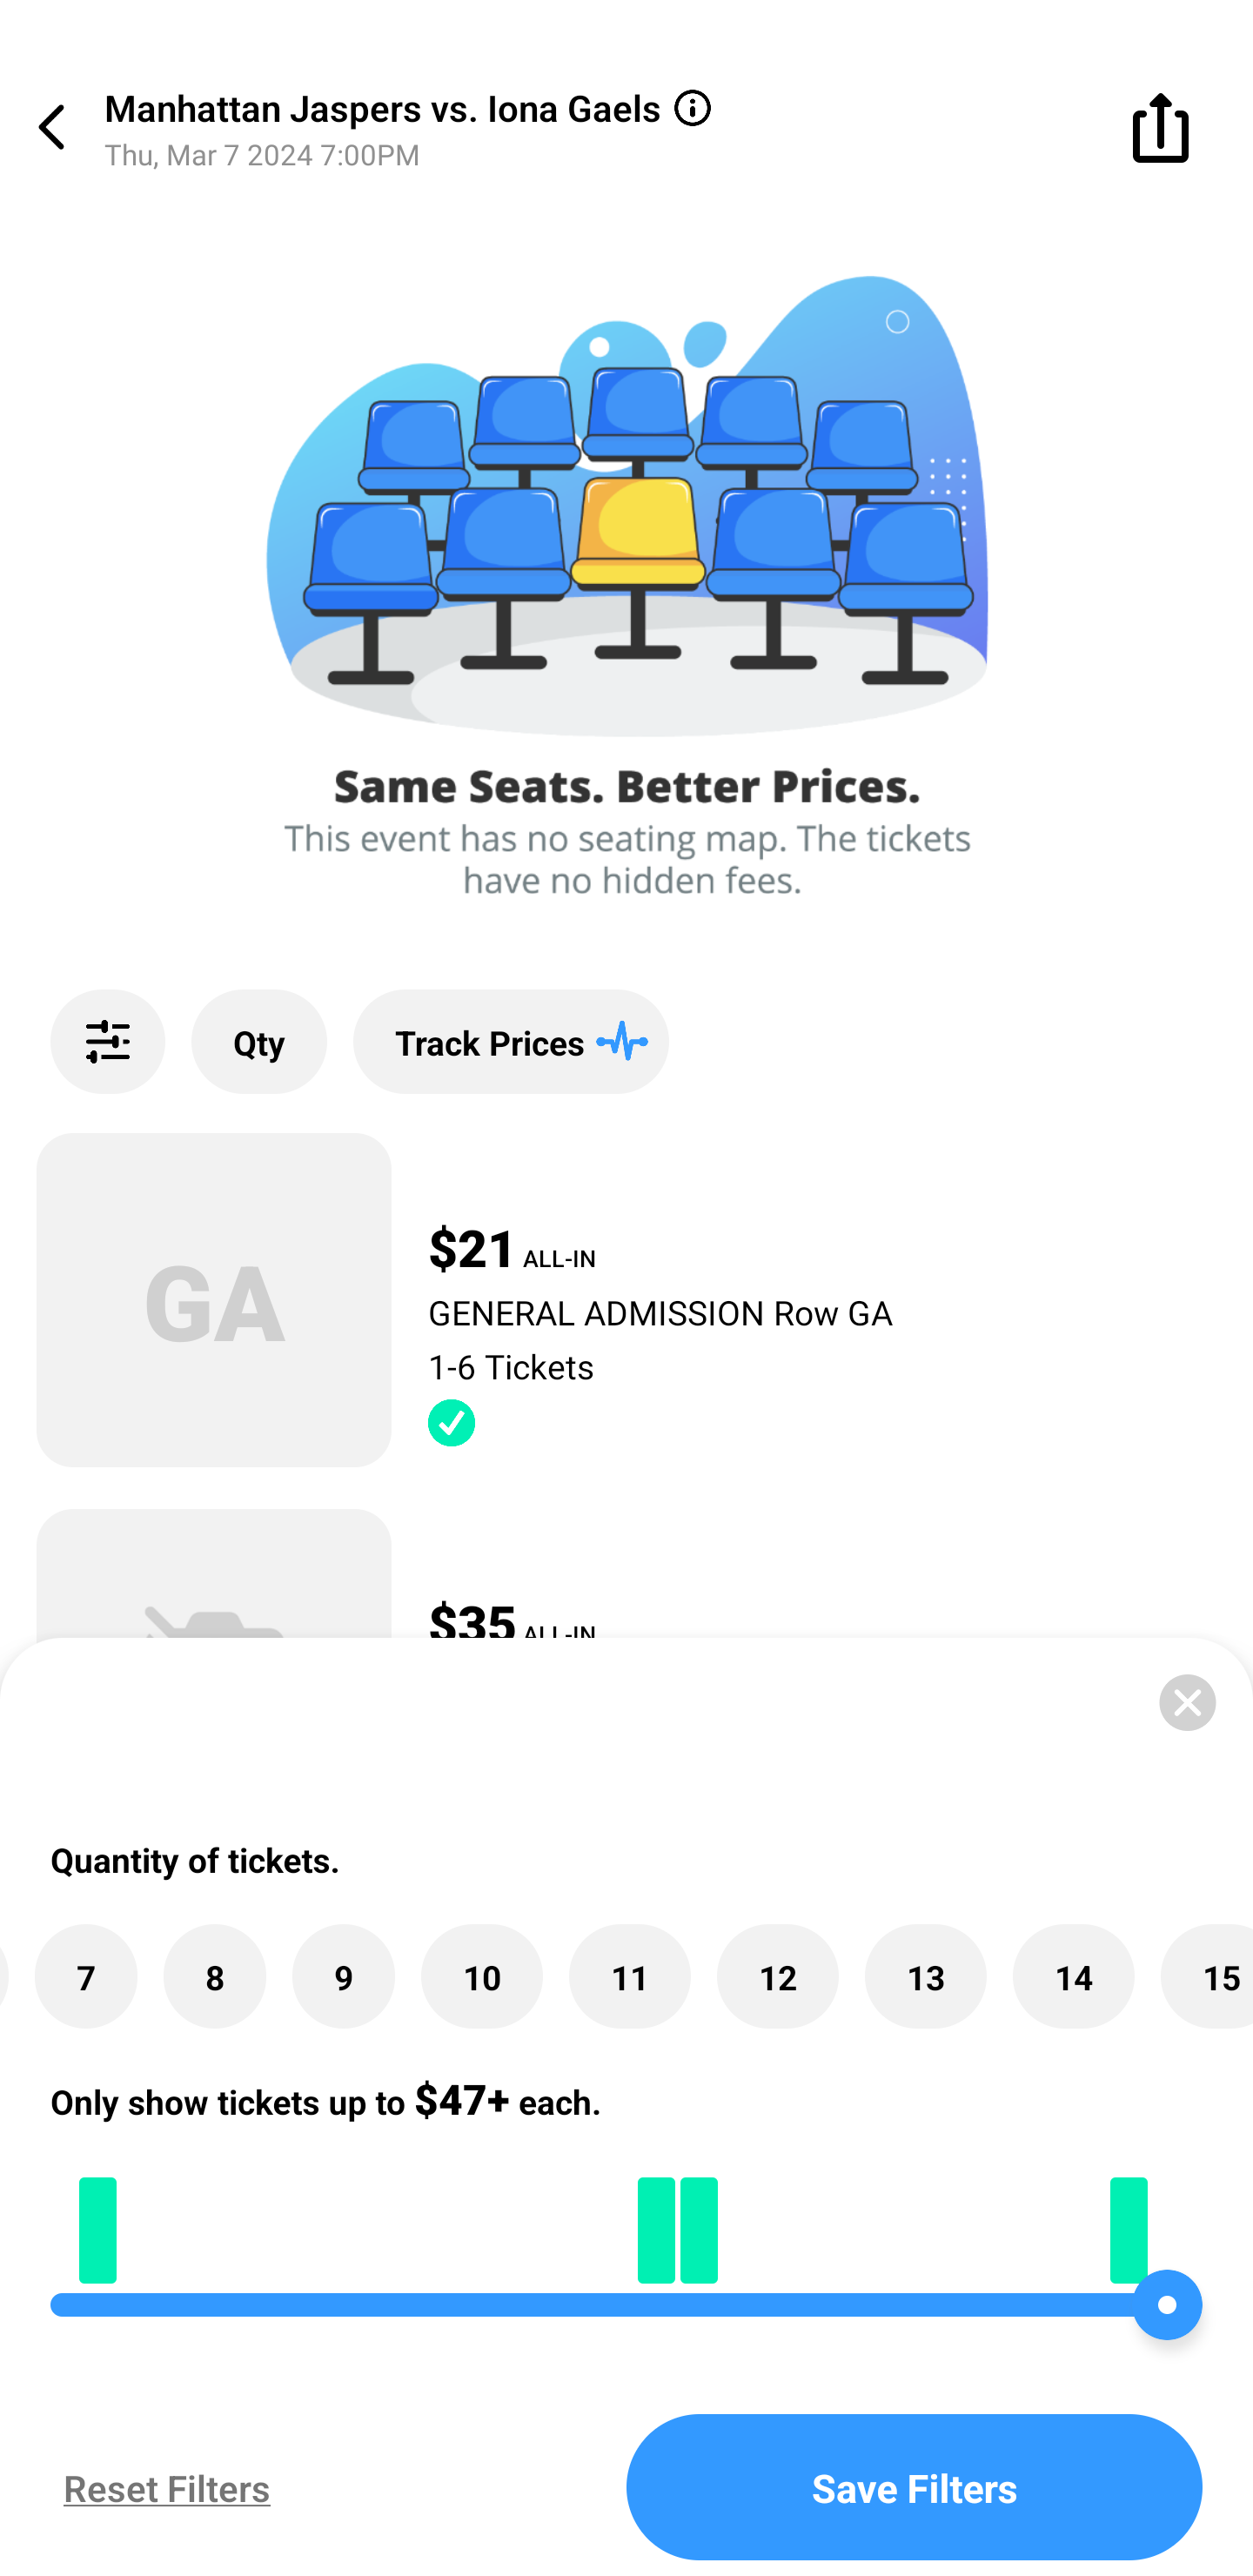  What do you see at coordinates (1206, 1977) in the screenshot?
I see `15` at bounding box center [1206, 1977].